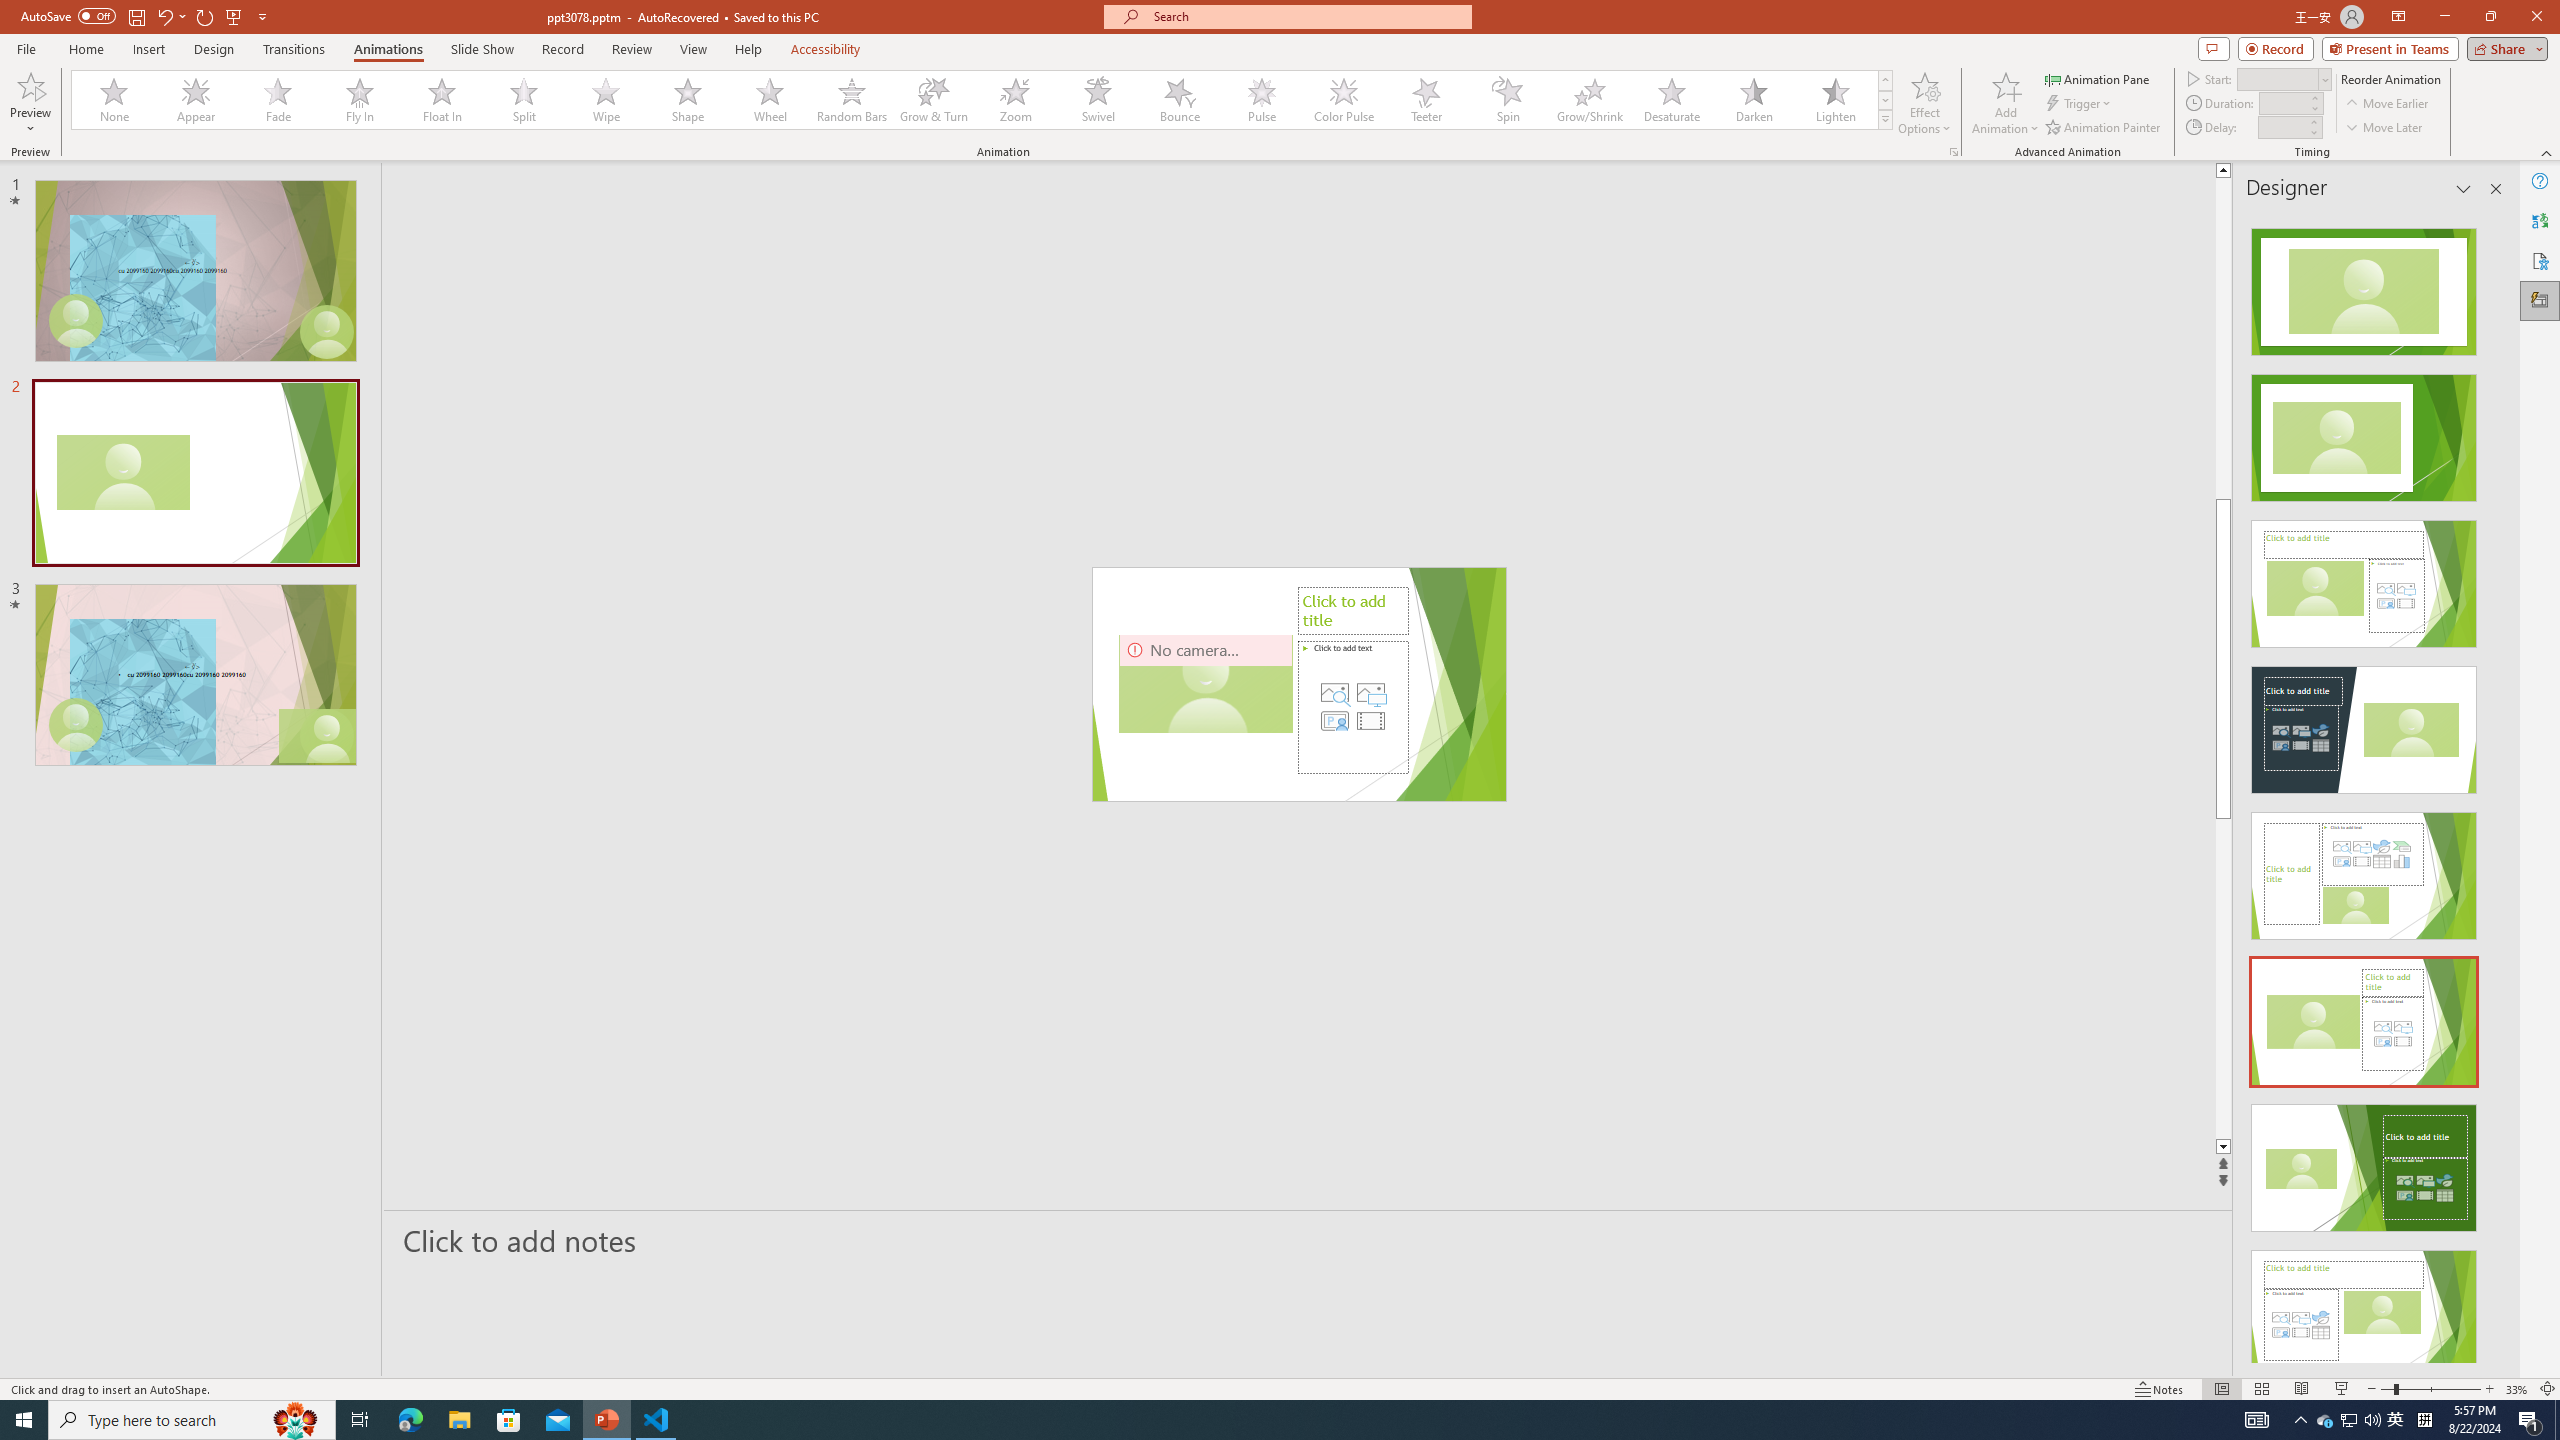  I want to click on Row Down, so click(1885, 100).